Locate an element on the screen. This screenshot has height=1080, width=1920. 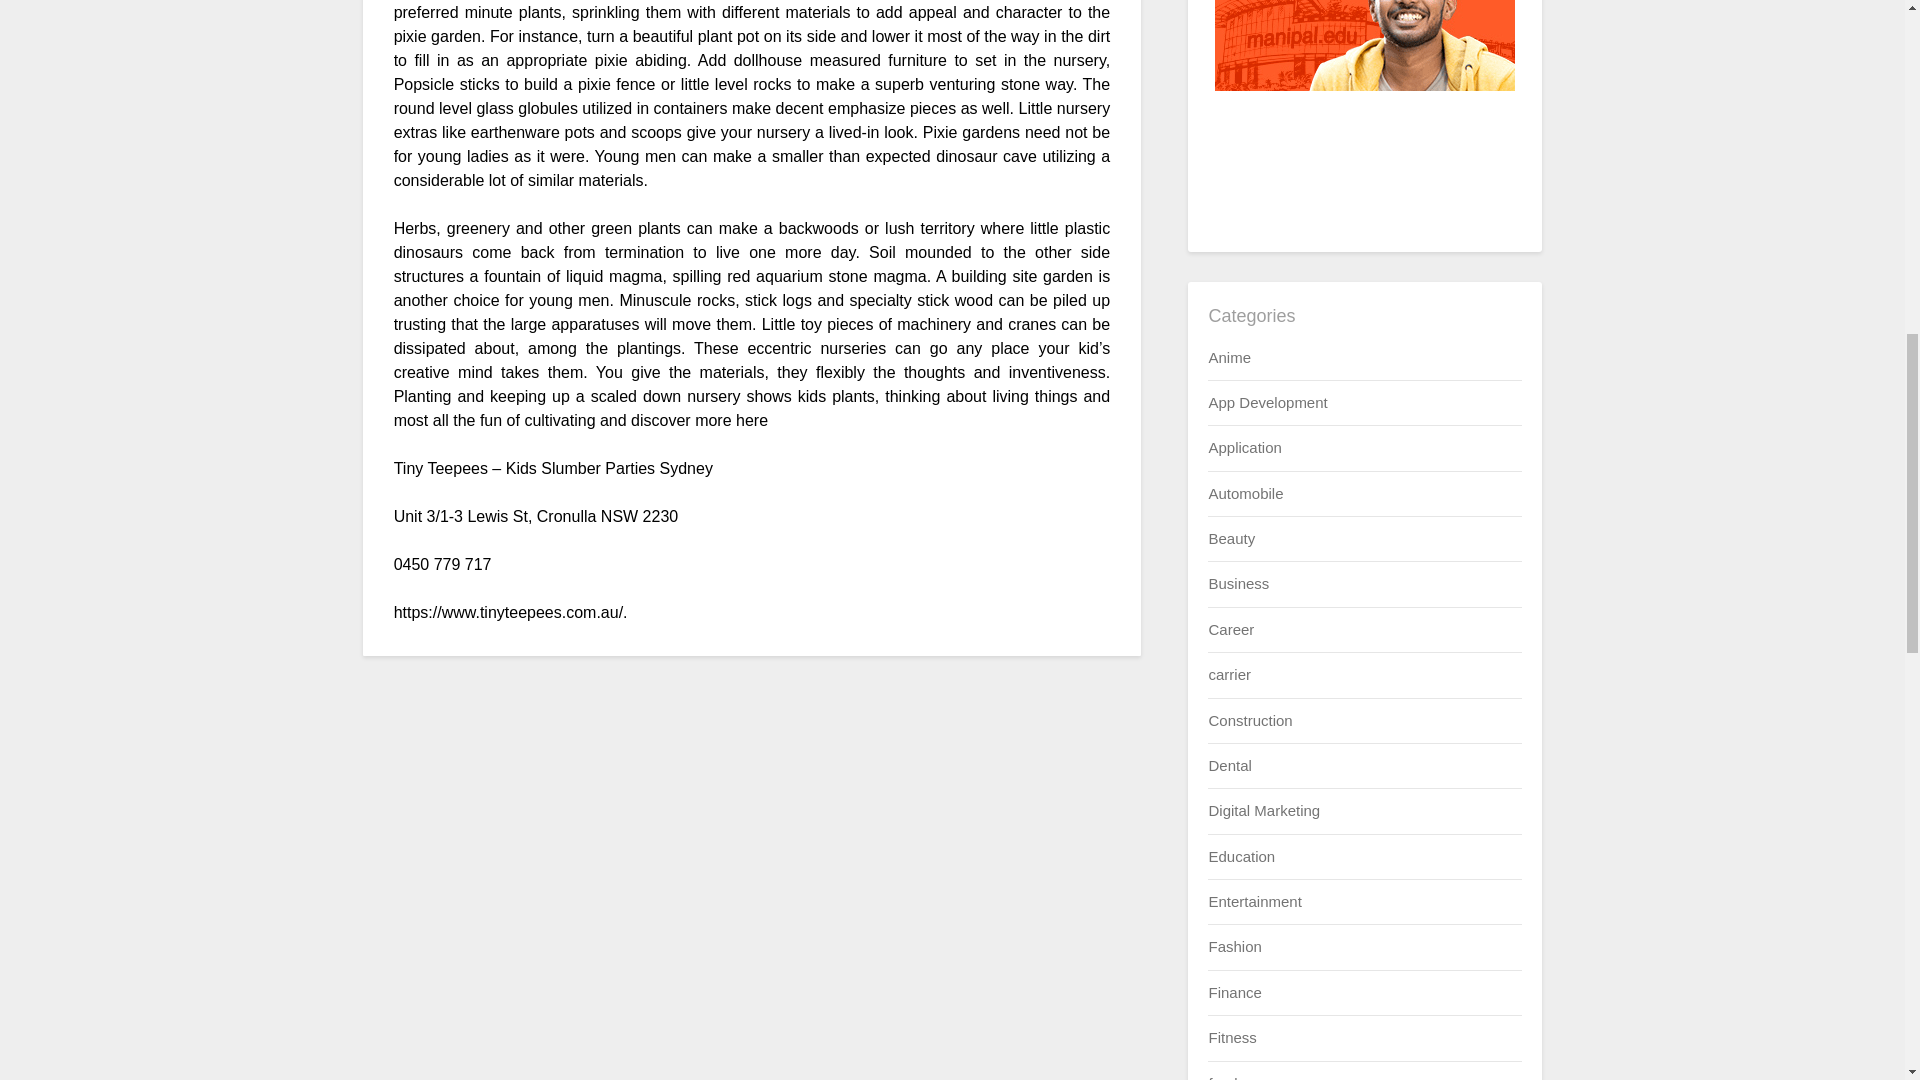
Anime is located at coordinates (1229, 356).